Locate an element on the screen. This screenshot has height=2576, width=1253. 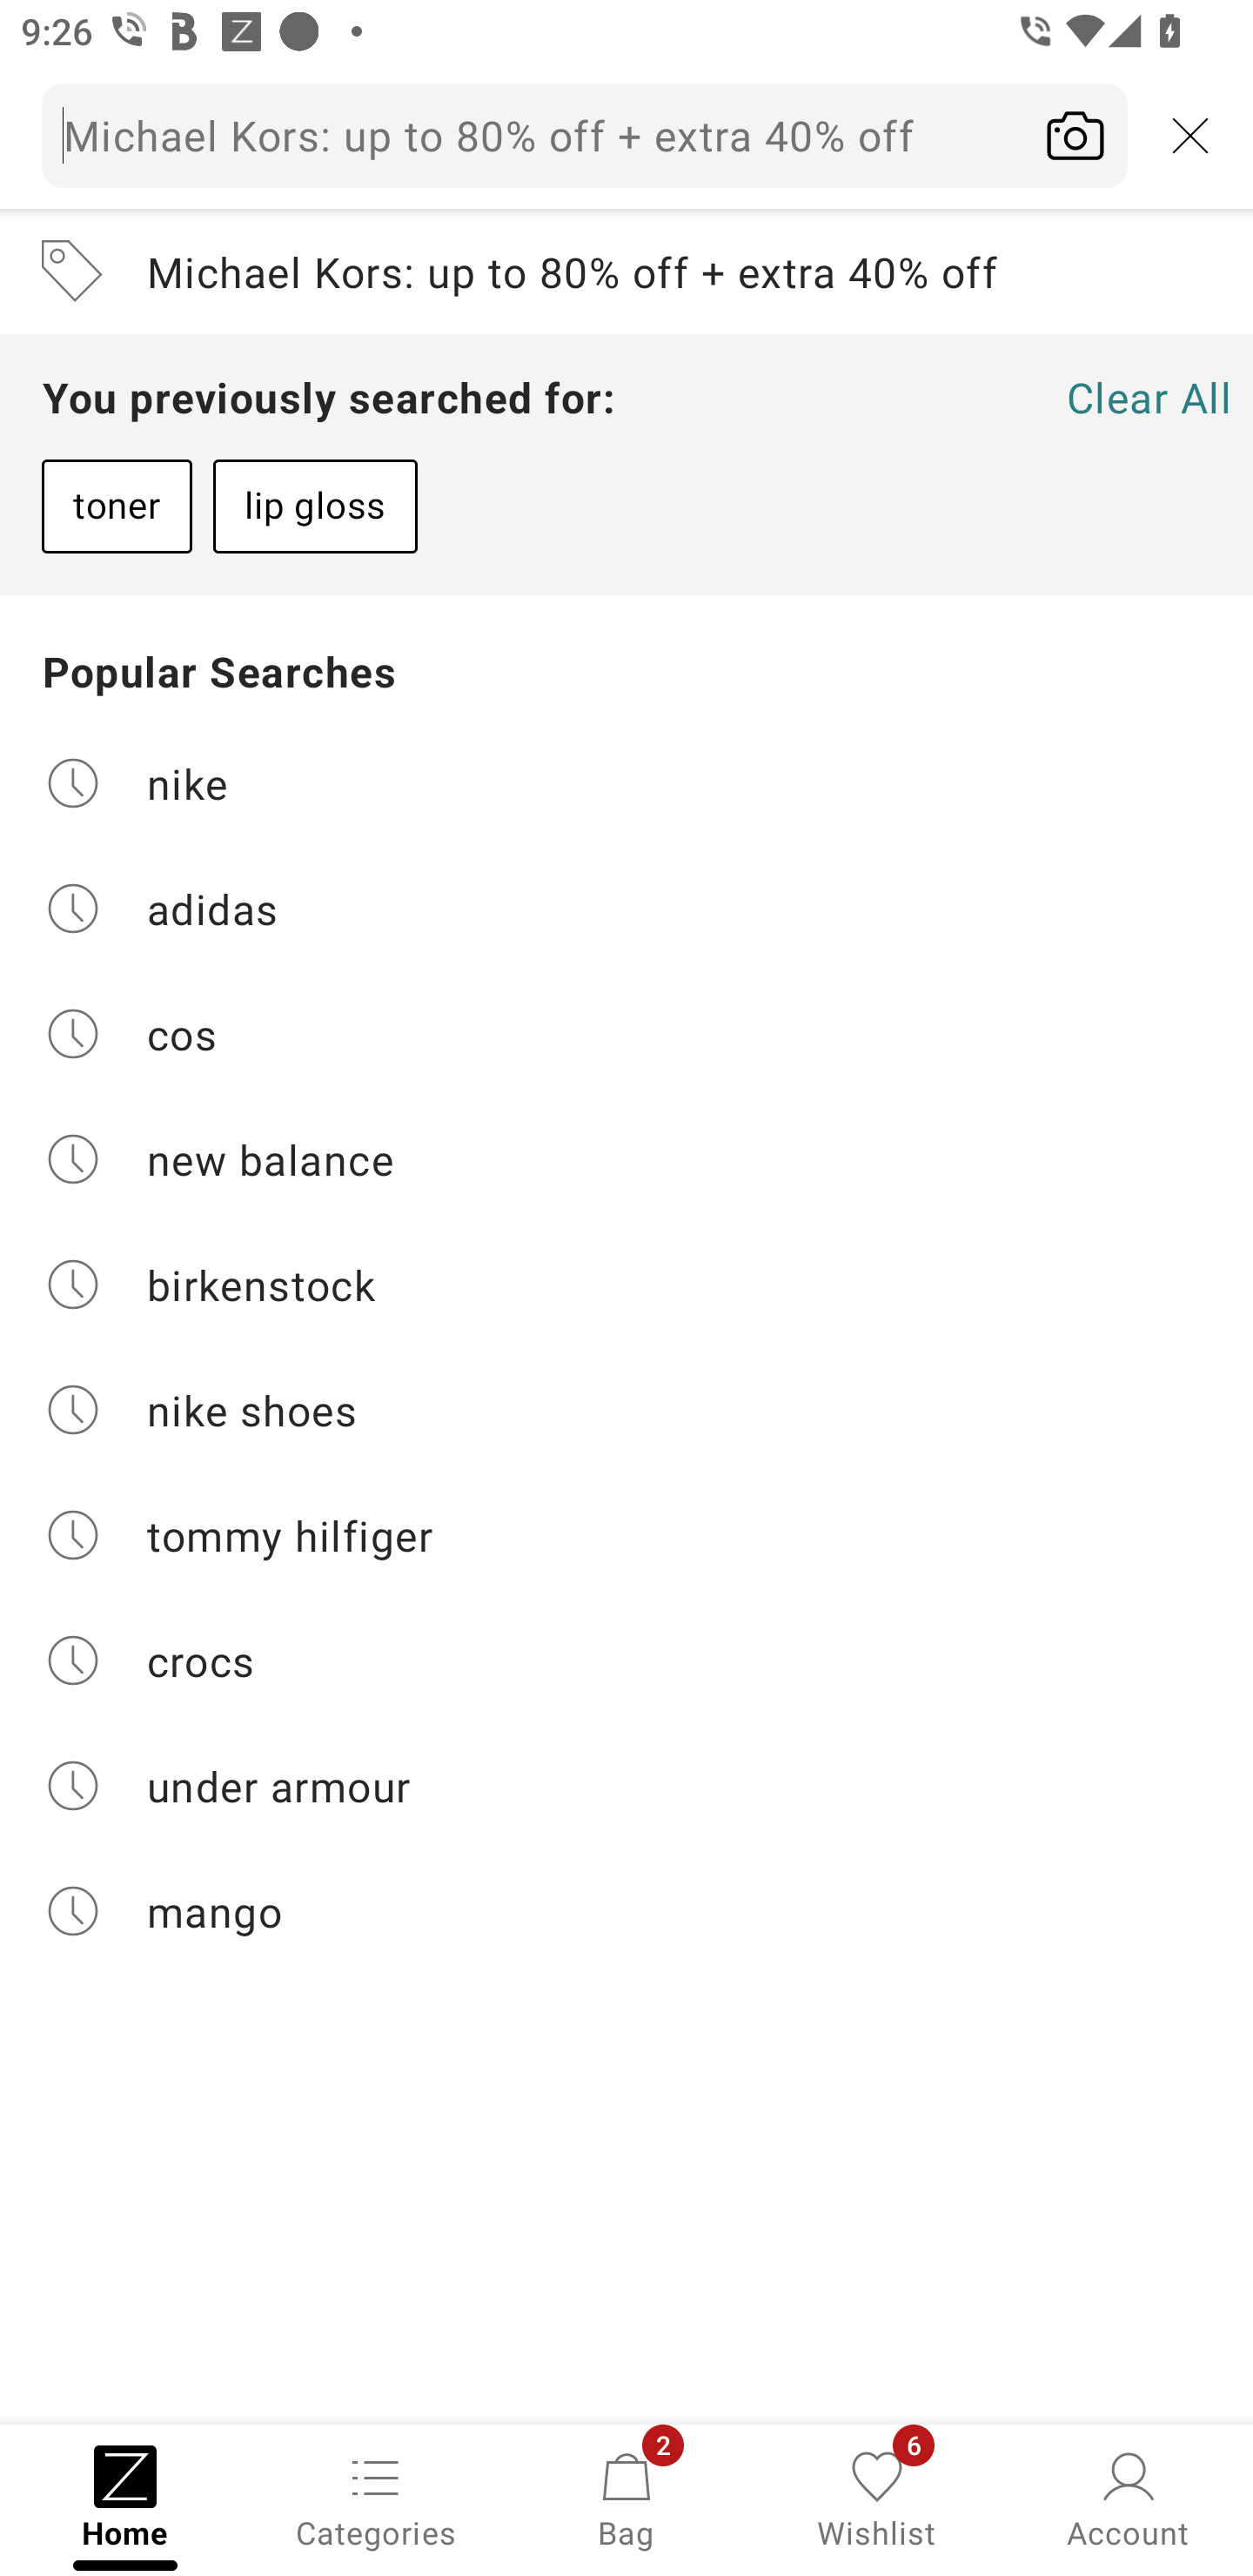
toner is located at coordinates (117, 506).